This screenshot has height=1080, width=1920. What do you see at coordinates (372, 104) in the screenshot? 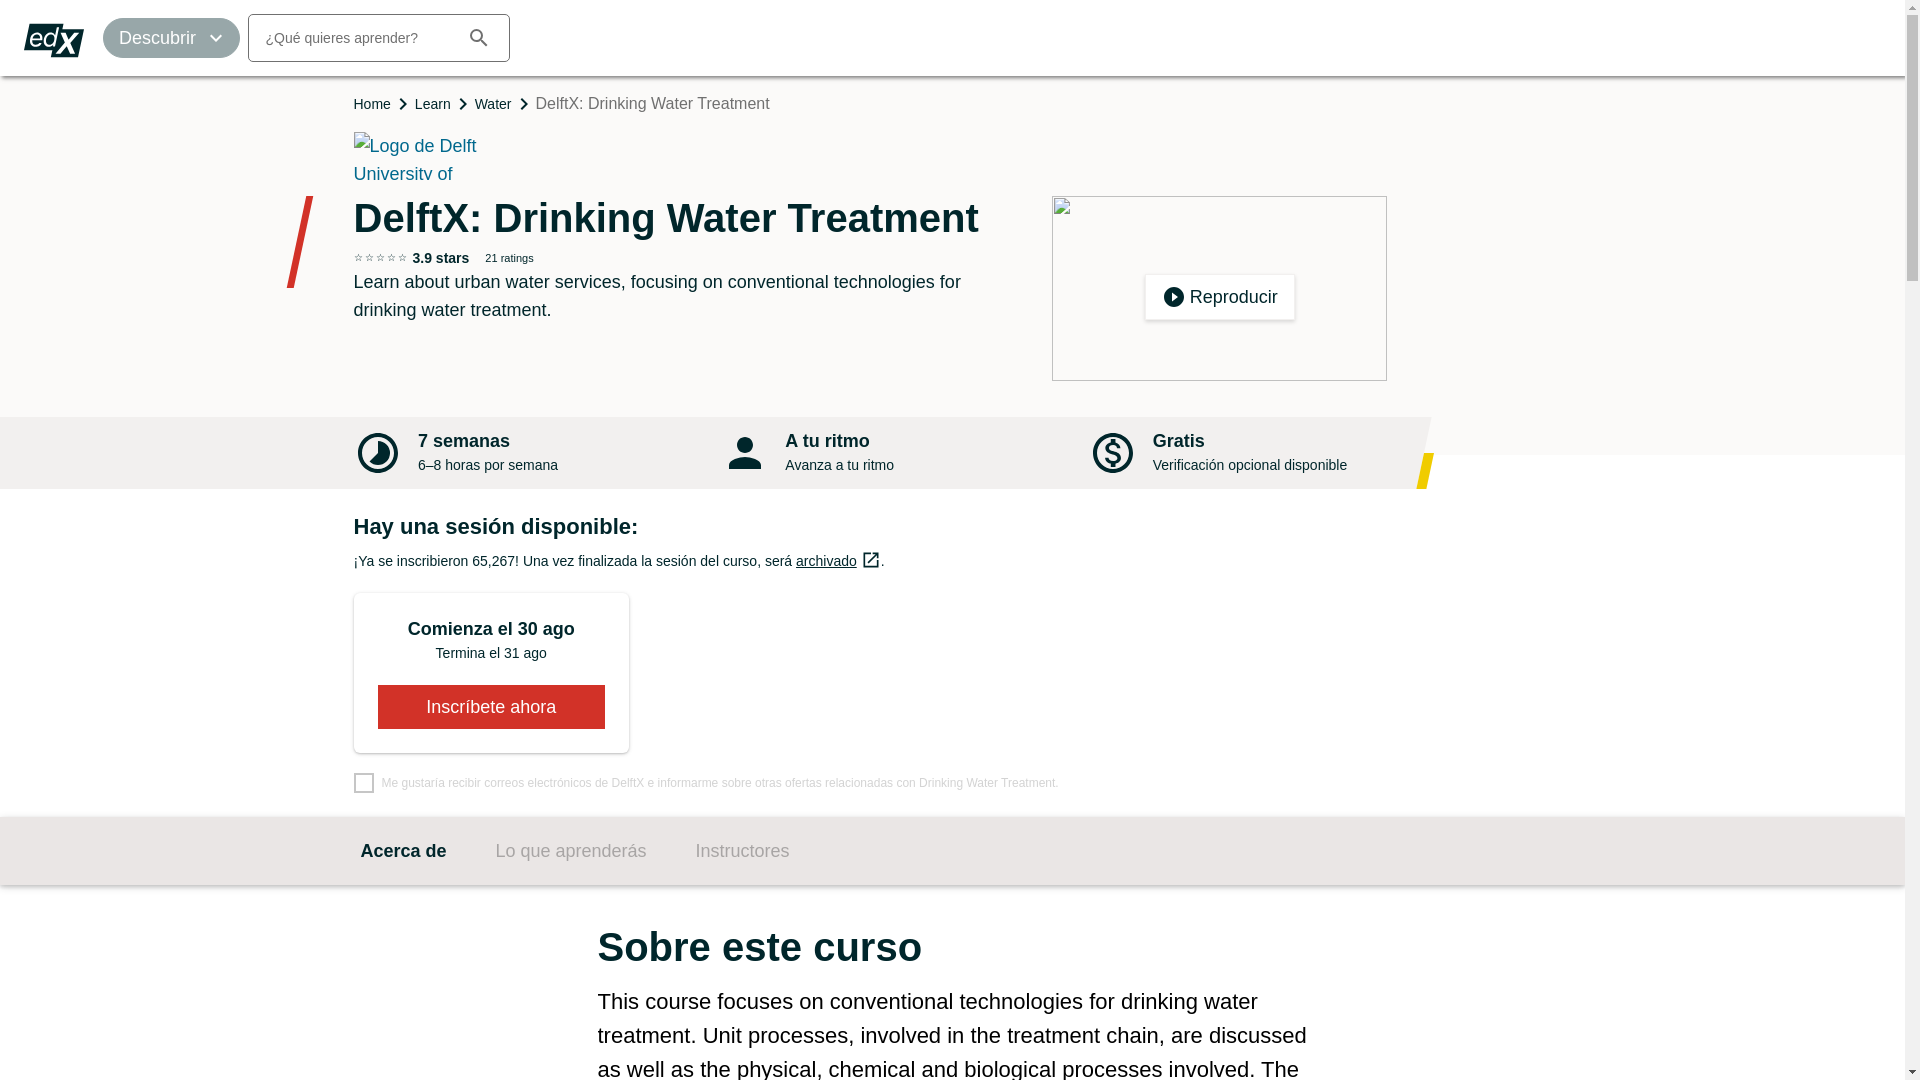
I see `Home` at bounding box center [372, 104].